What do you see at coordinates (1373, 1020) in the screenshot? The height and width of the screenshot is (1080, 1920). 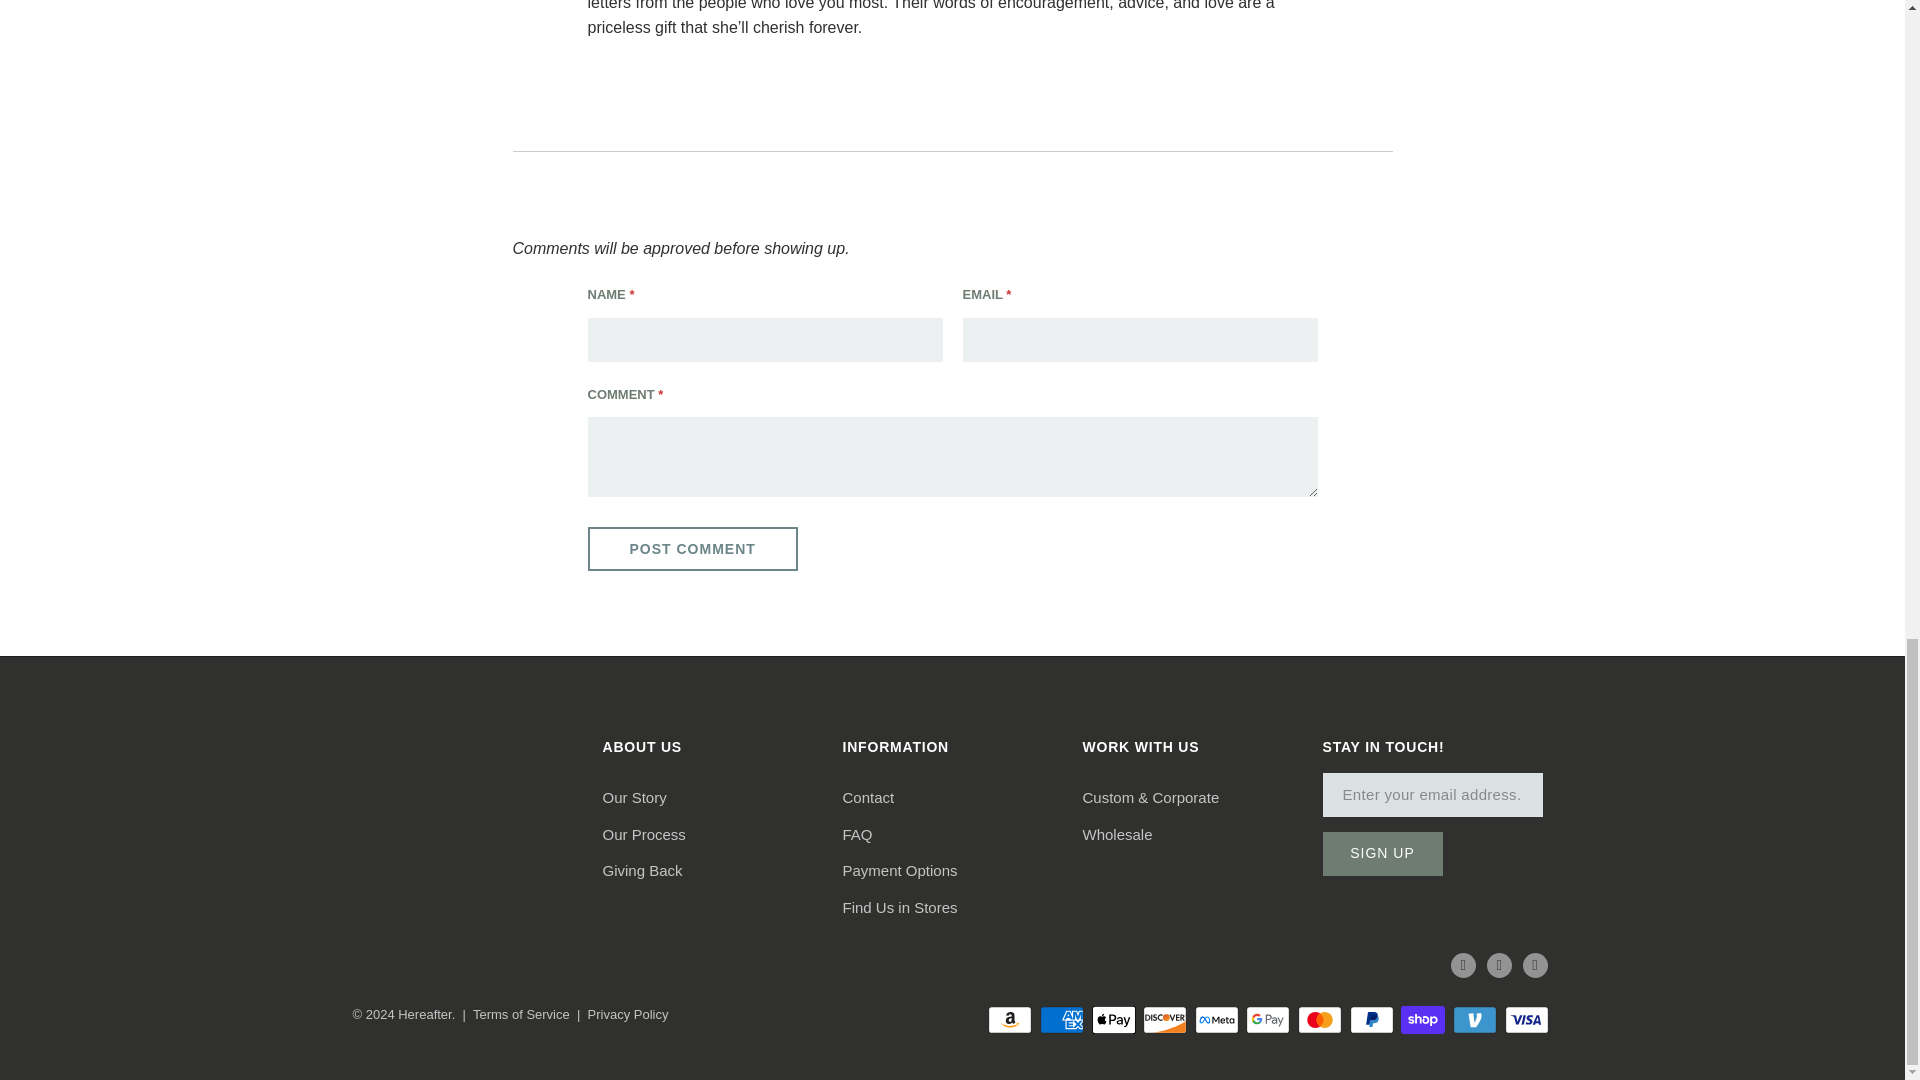 I see `PayPal` at bounding box center [1373, 1020].